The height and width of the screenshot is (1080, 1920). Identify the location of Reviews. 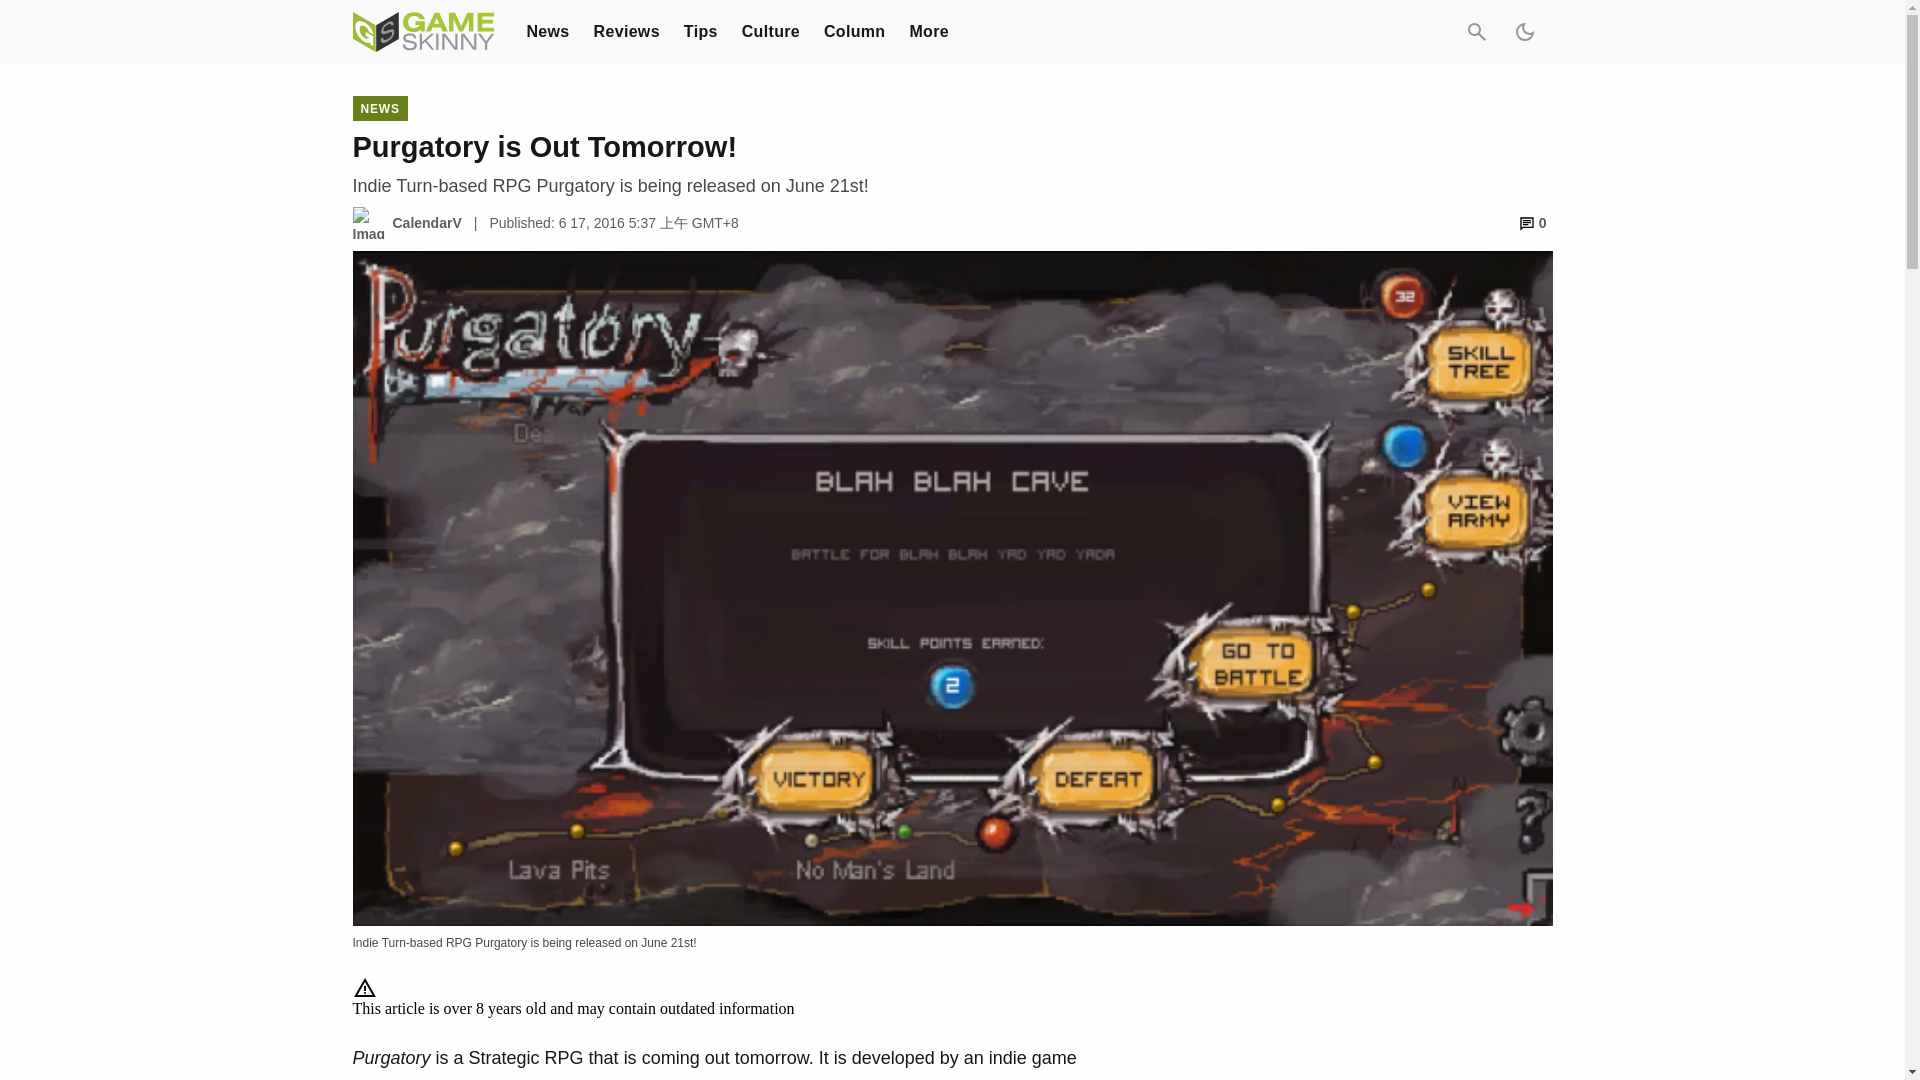
(626, 30).